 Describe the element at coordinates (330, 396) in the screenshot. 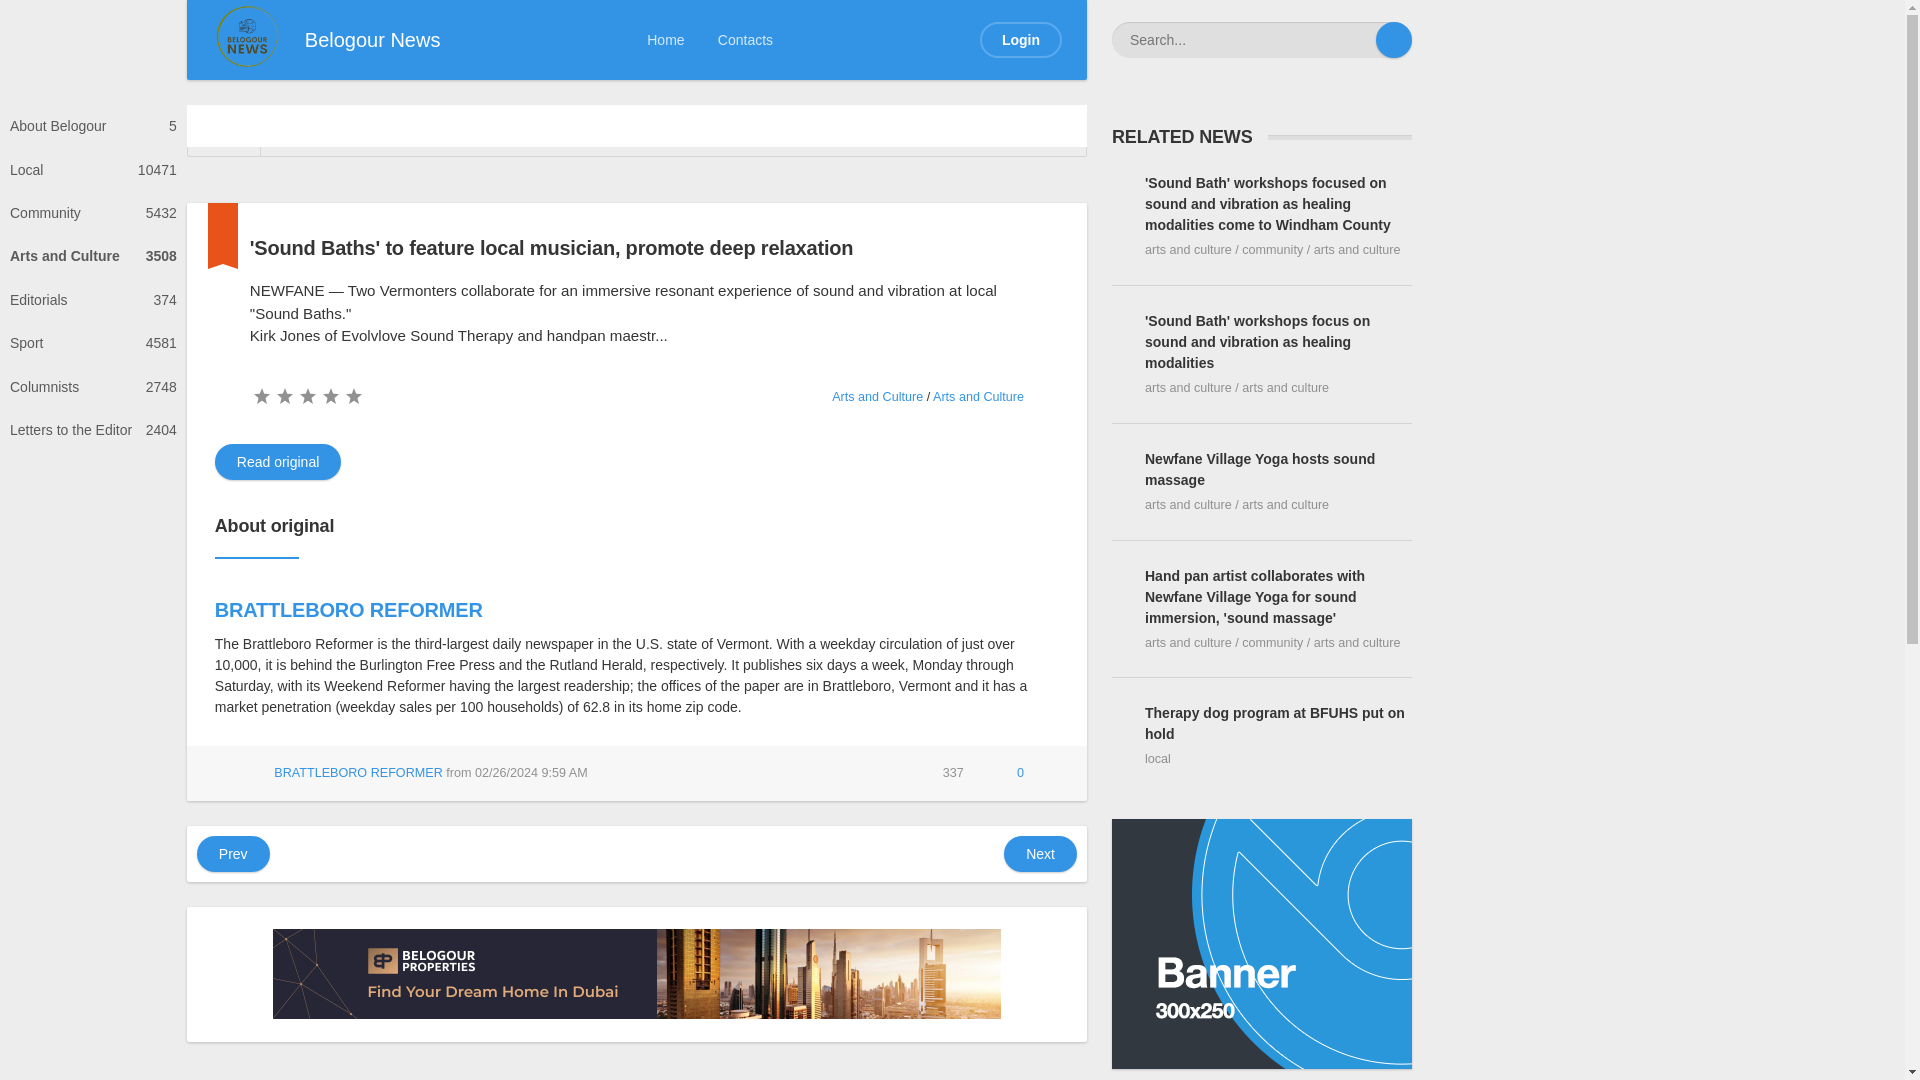

I see `2` at that location.